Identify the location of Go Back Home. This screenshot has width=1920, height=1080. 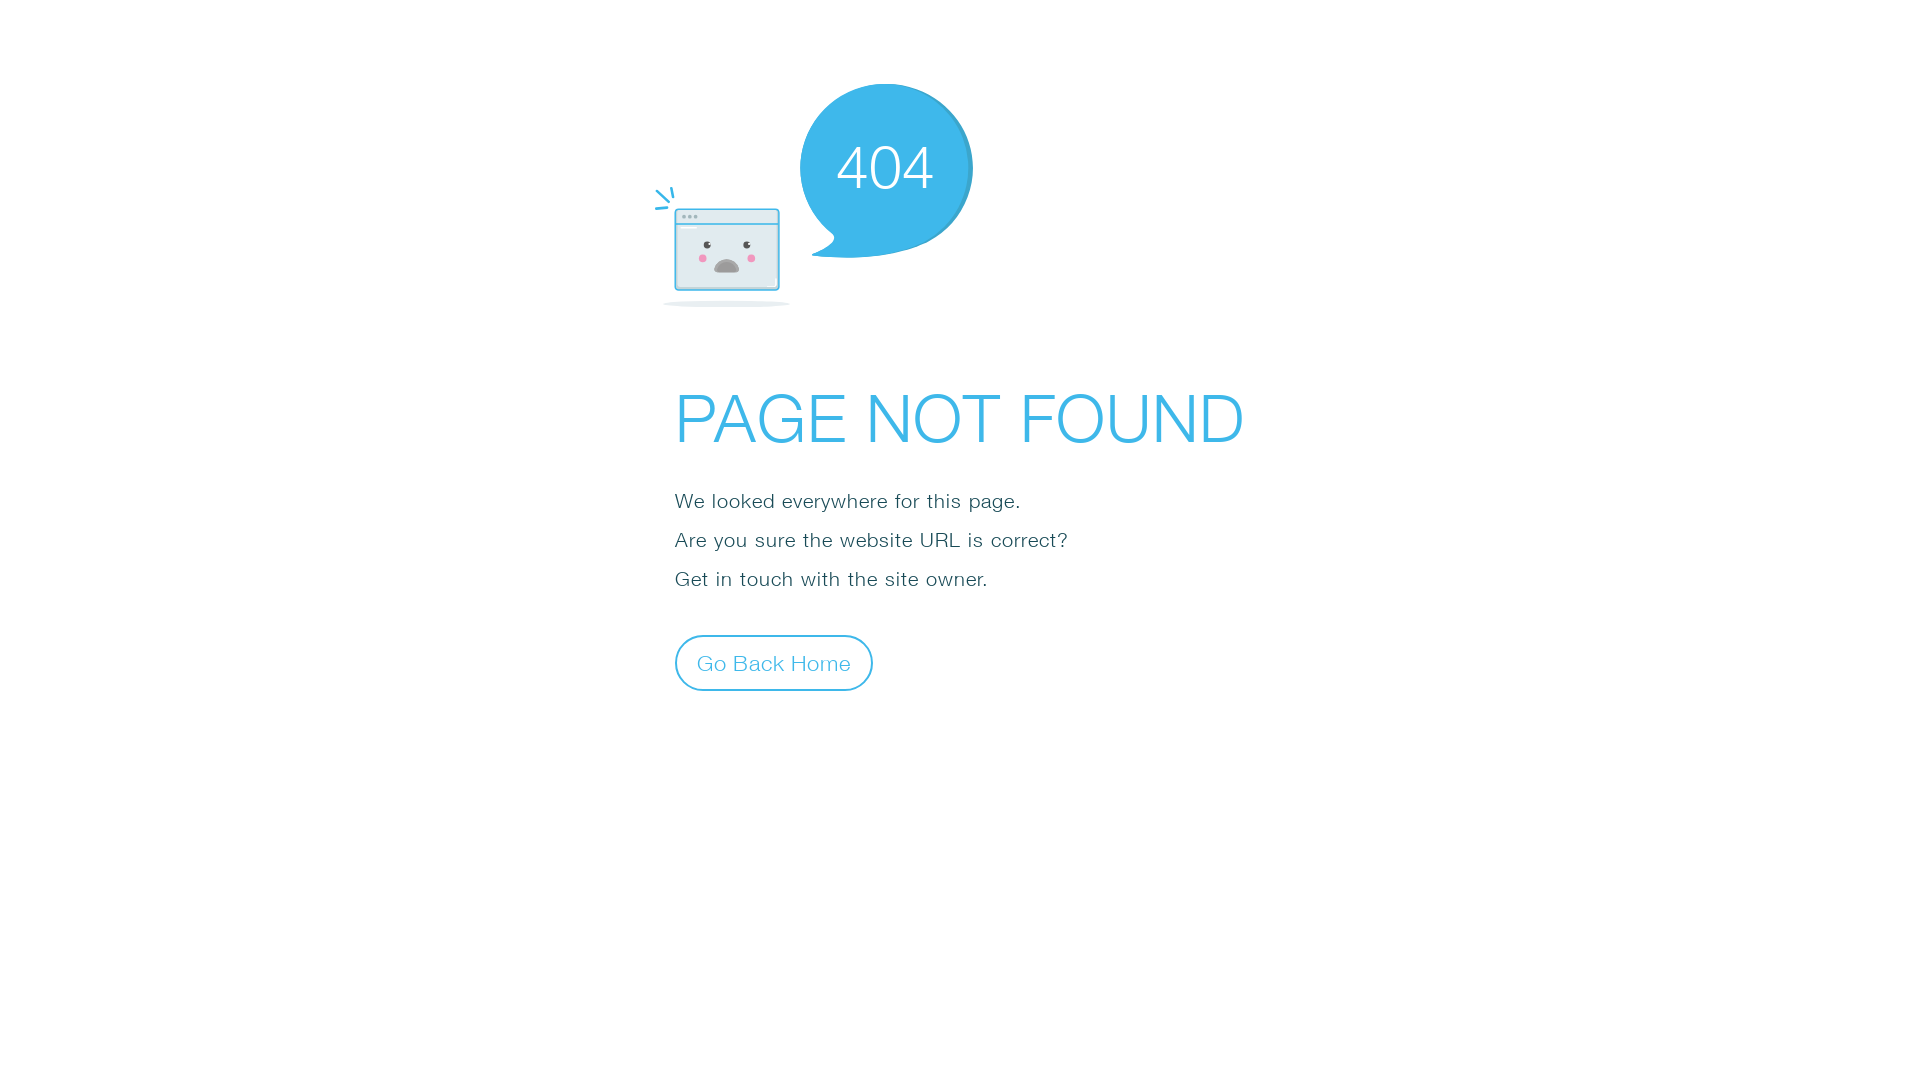
(774, 662).